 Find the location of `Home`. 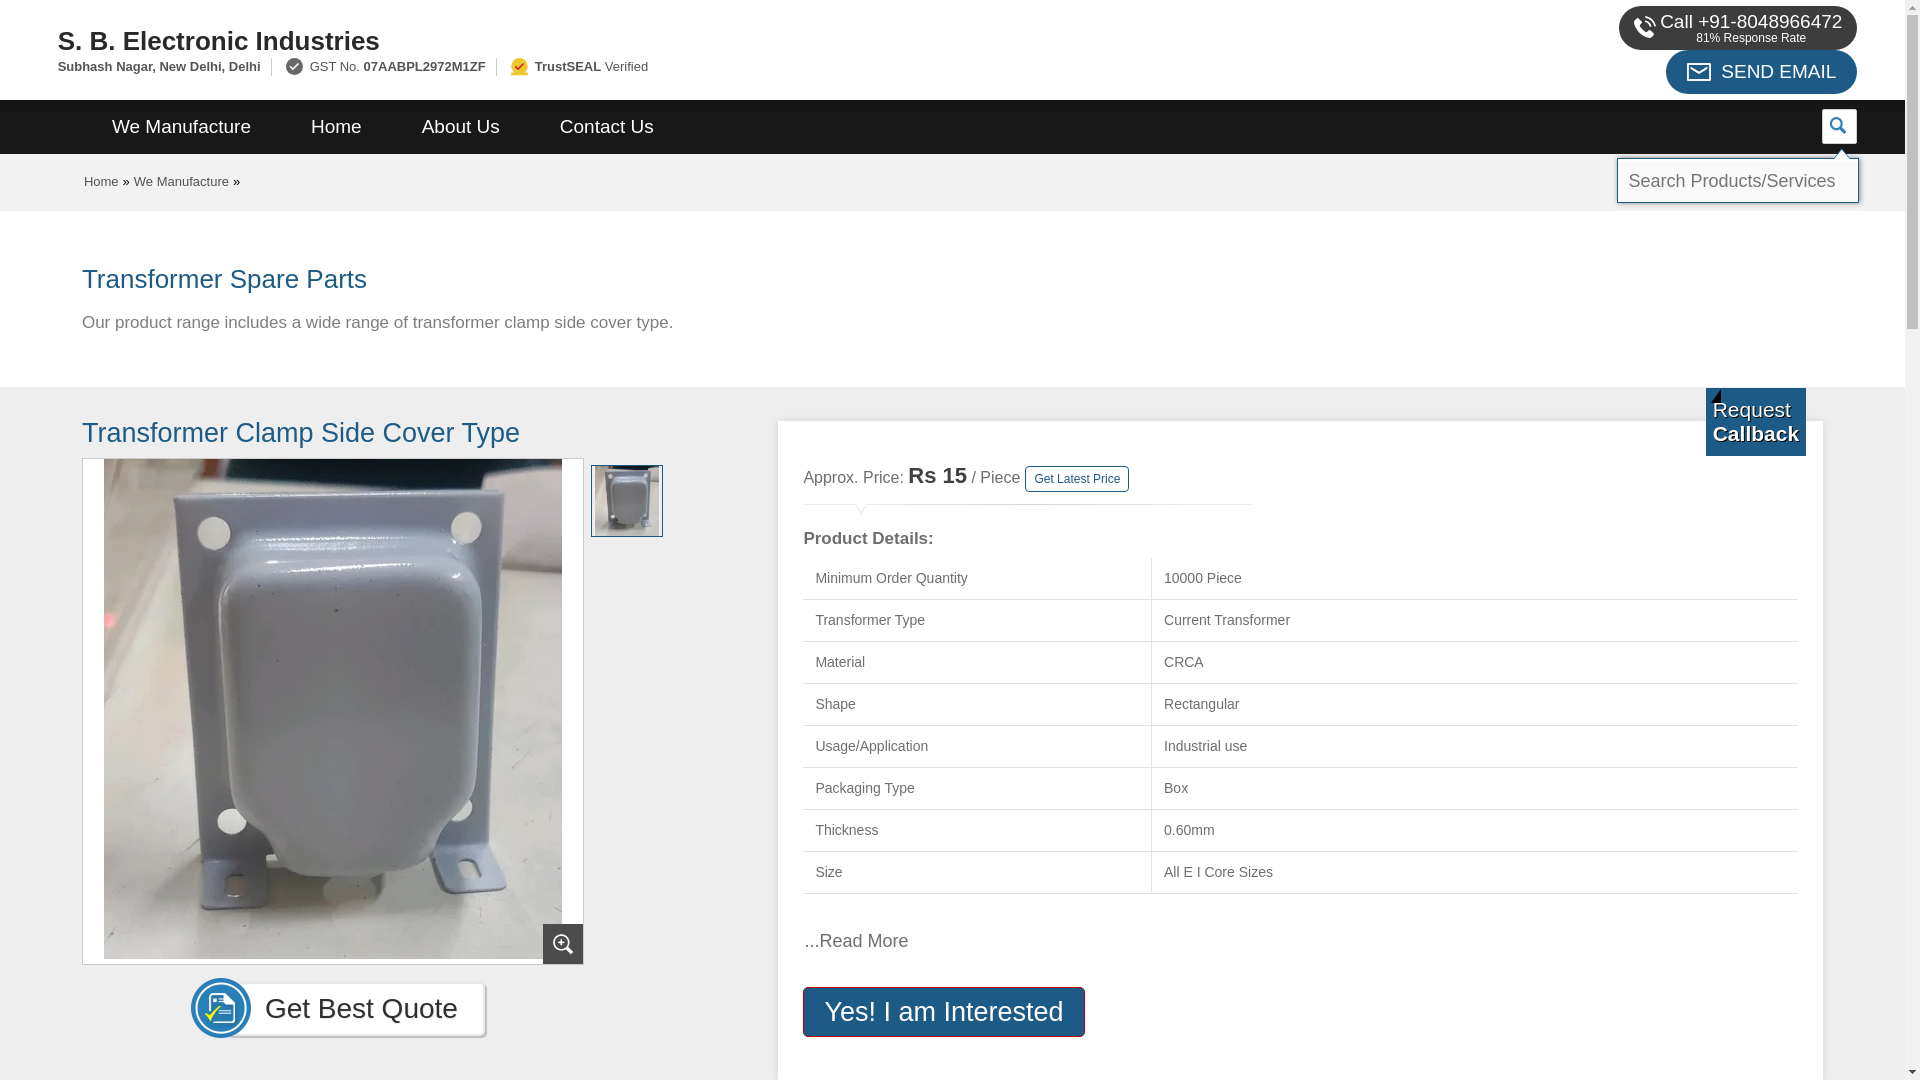

Home is located at coordinates (336, 127).